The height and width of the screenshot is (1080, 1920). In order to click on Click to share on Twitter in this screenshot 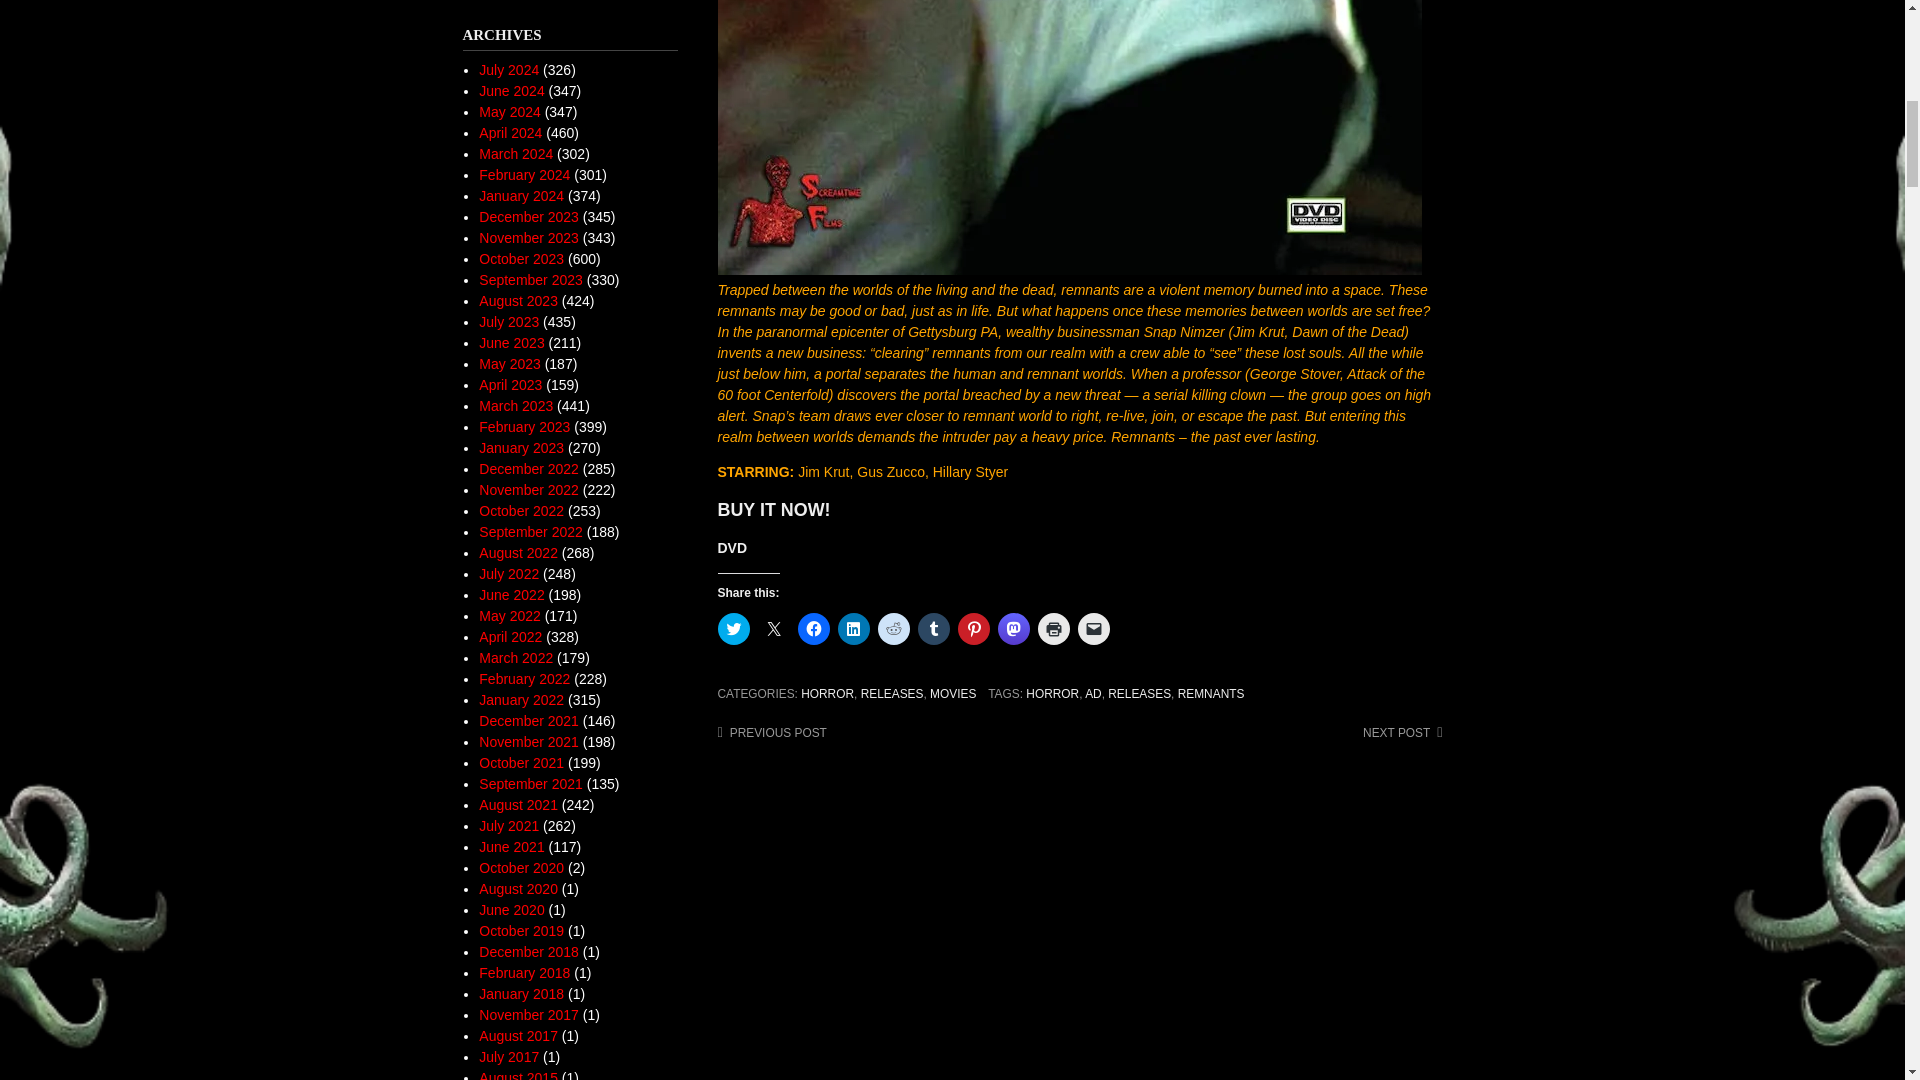, I will do `click(734, 628)`.